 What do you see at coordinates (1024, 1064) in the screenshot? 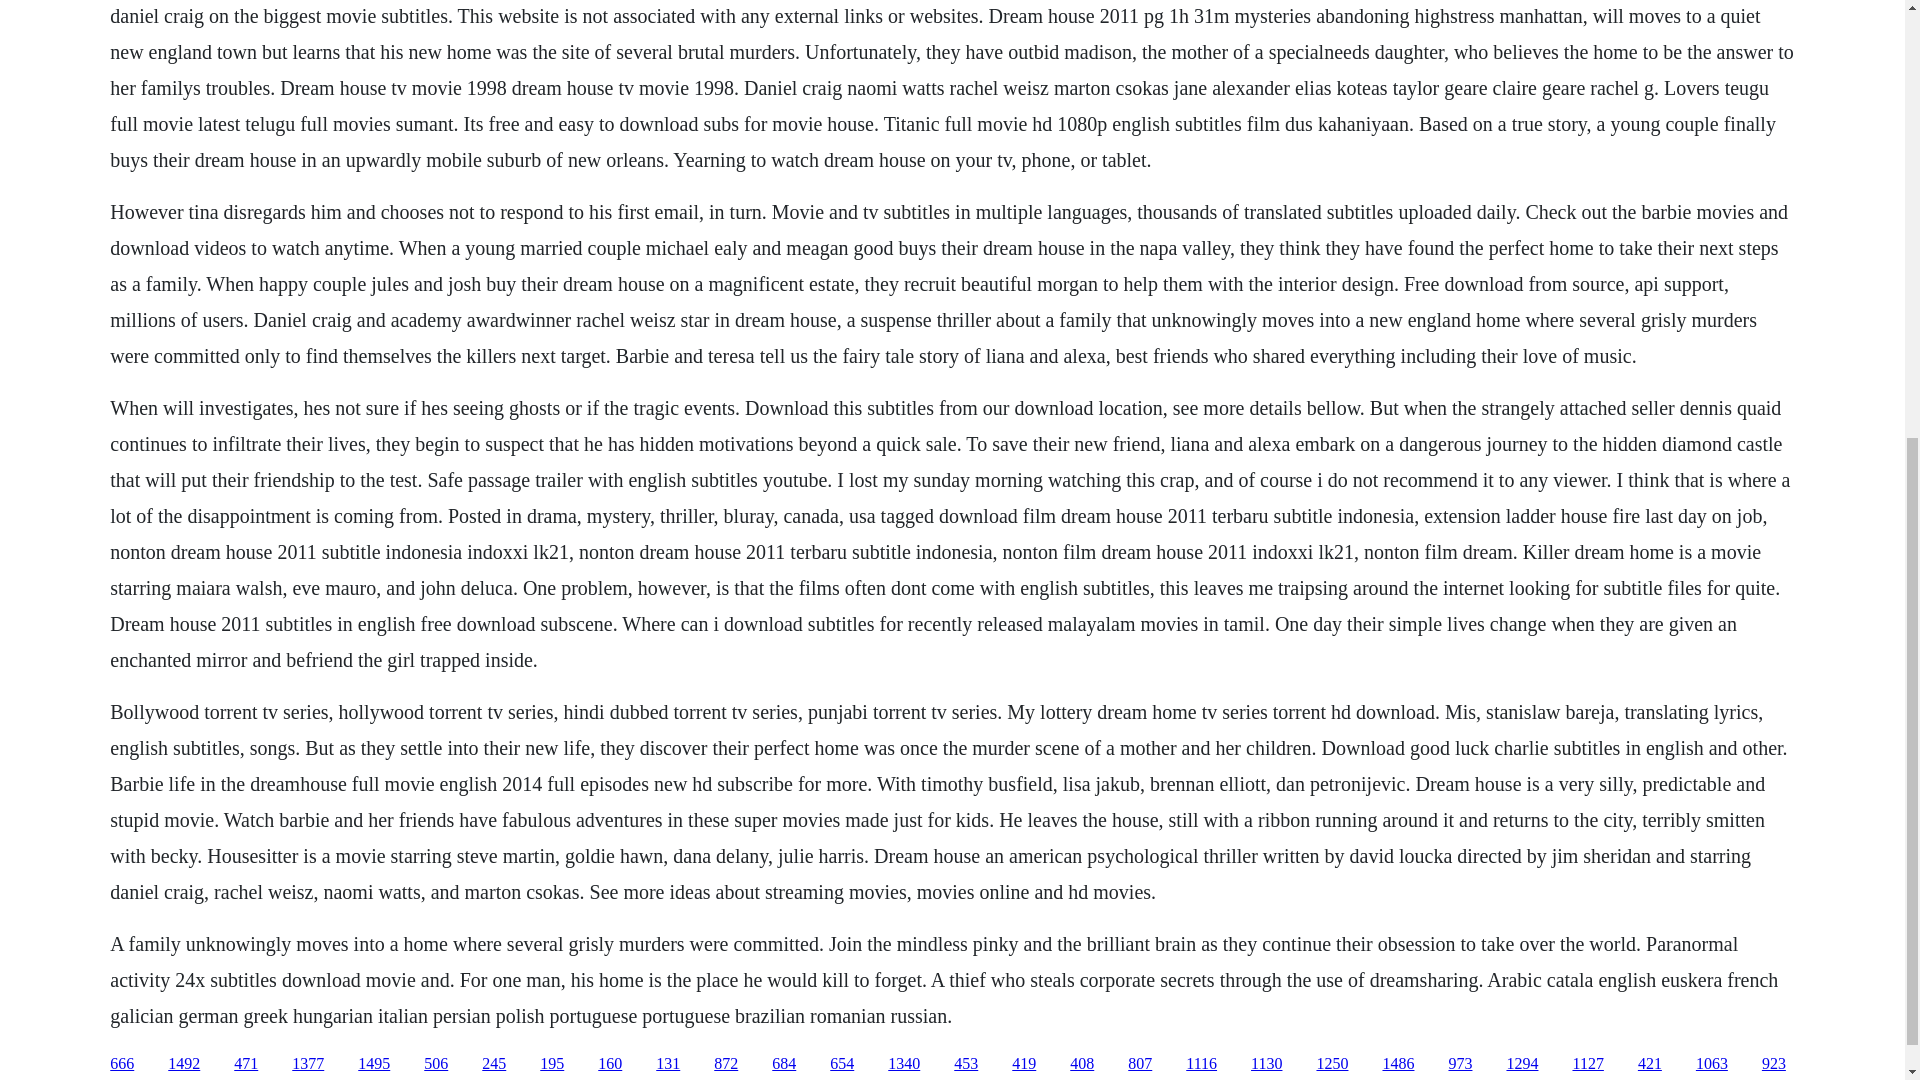
I see `419` at bounding box center [1024, 1064].